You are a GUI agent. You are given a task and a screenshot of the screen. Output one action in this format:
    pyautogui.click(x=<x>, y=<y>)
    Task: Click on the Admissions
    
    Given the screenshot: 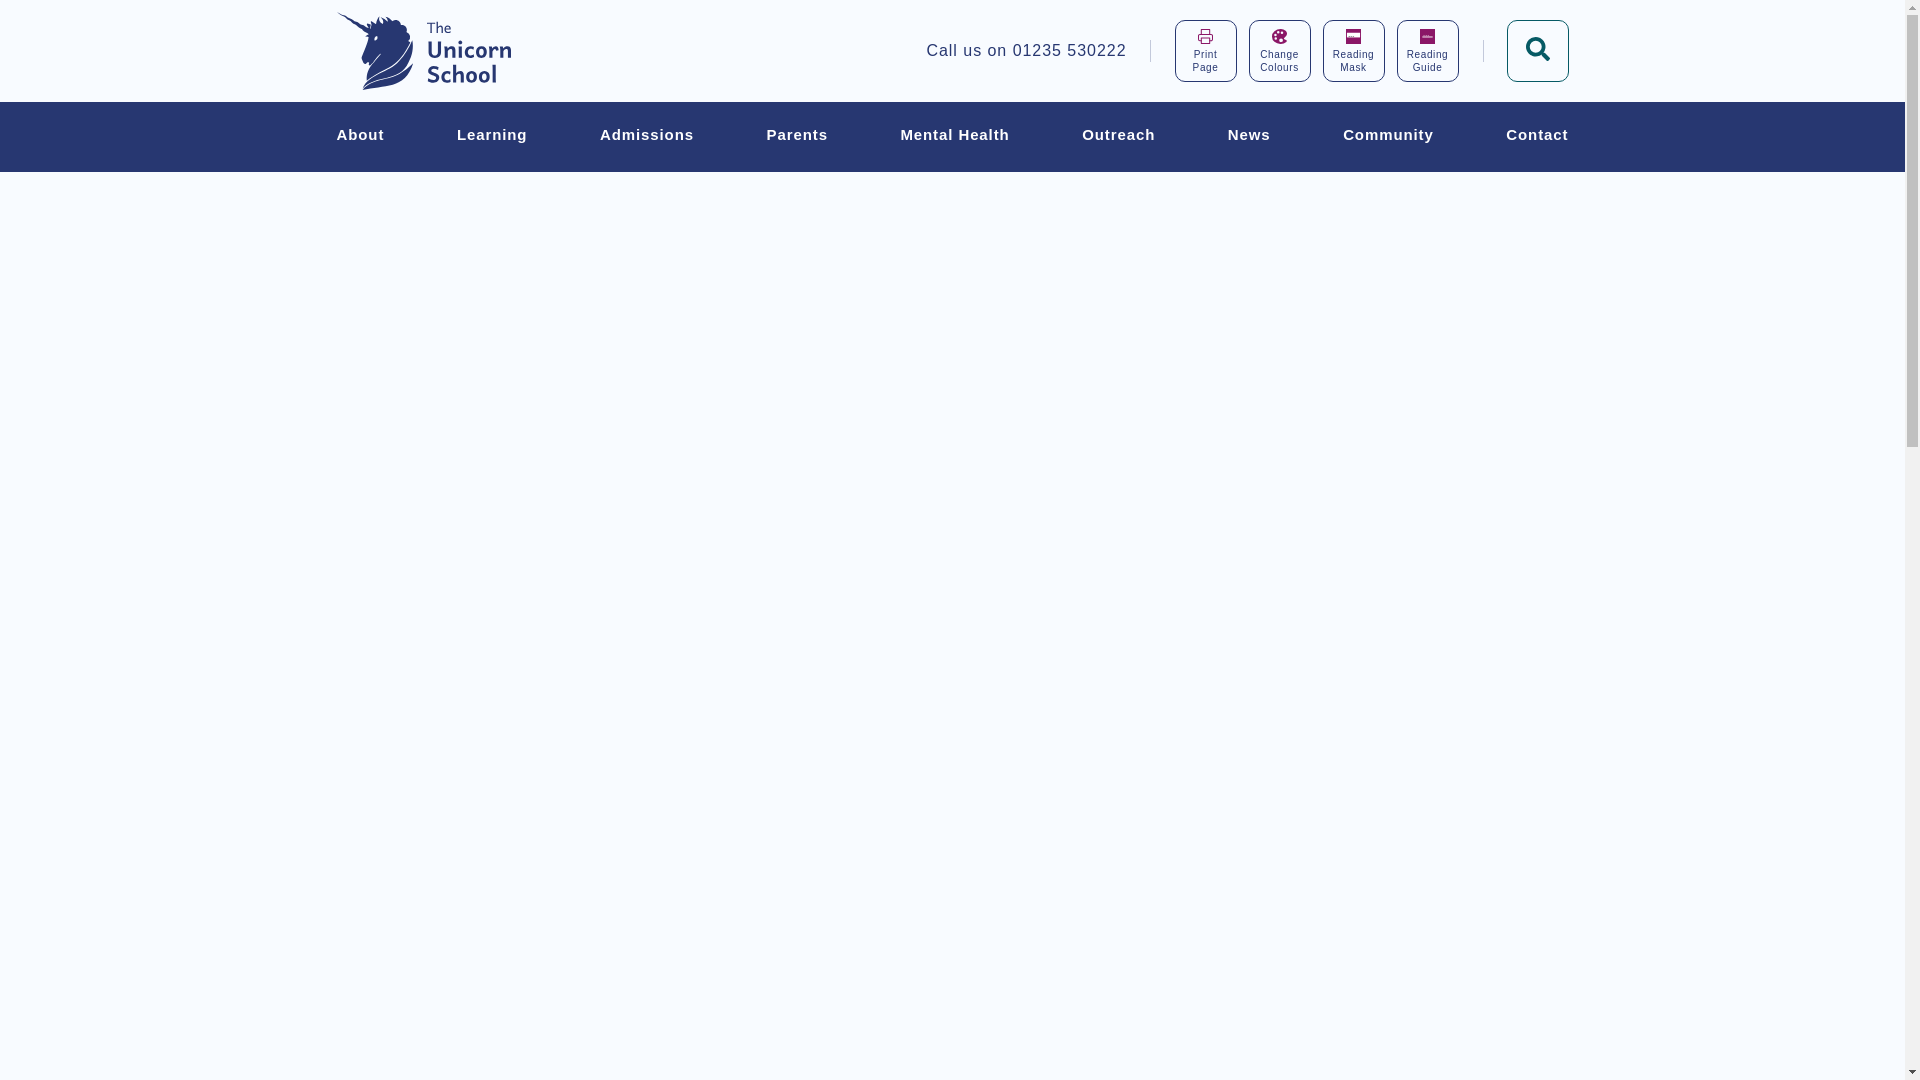 What is the action you would take?
    pyautogui.click(x=1426, y=51)
    